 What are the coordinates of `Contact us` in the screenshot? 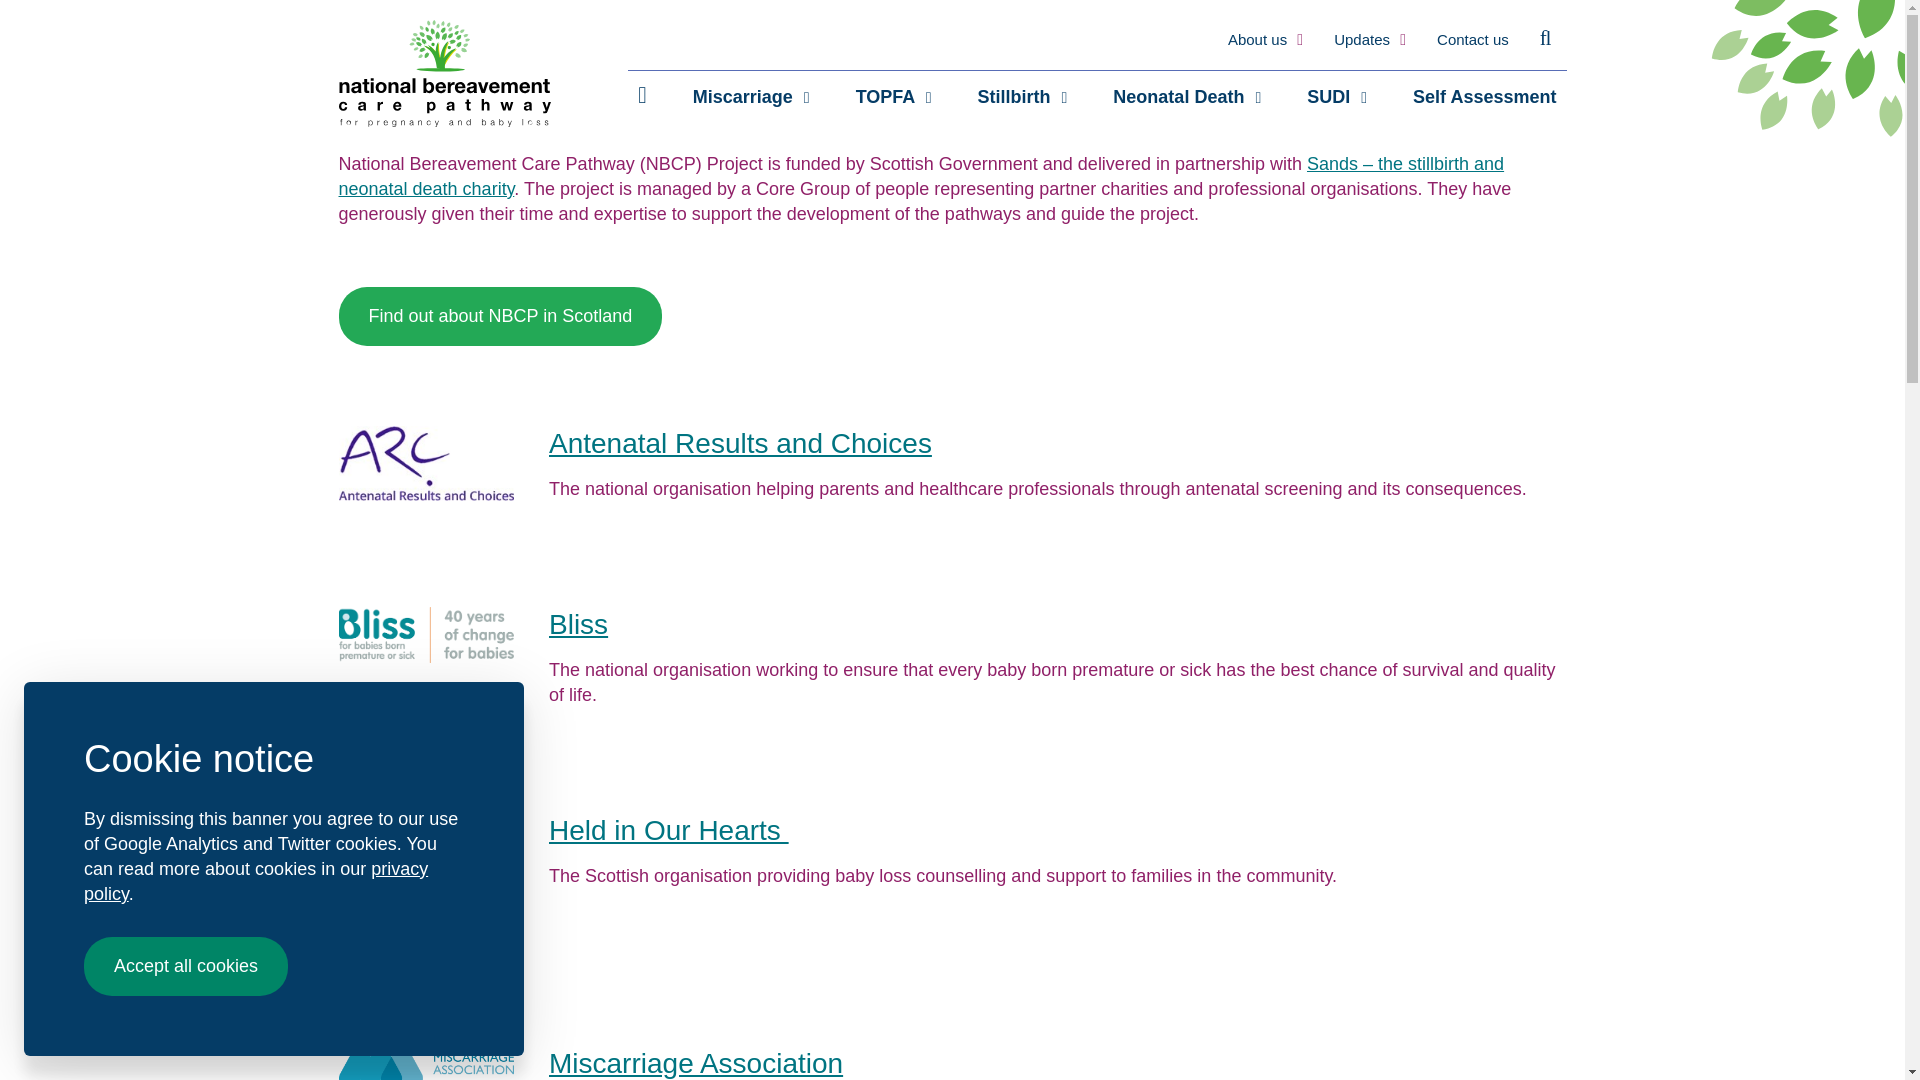 It's located at (1472, 39).